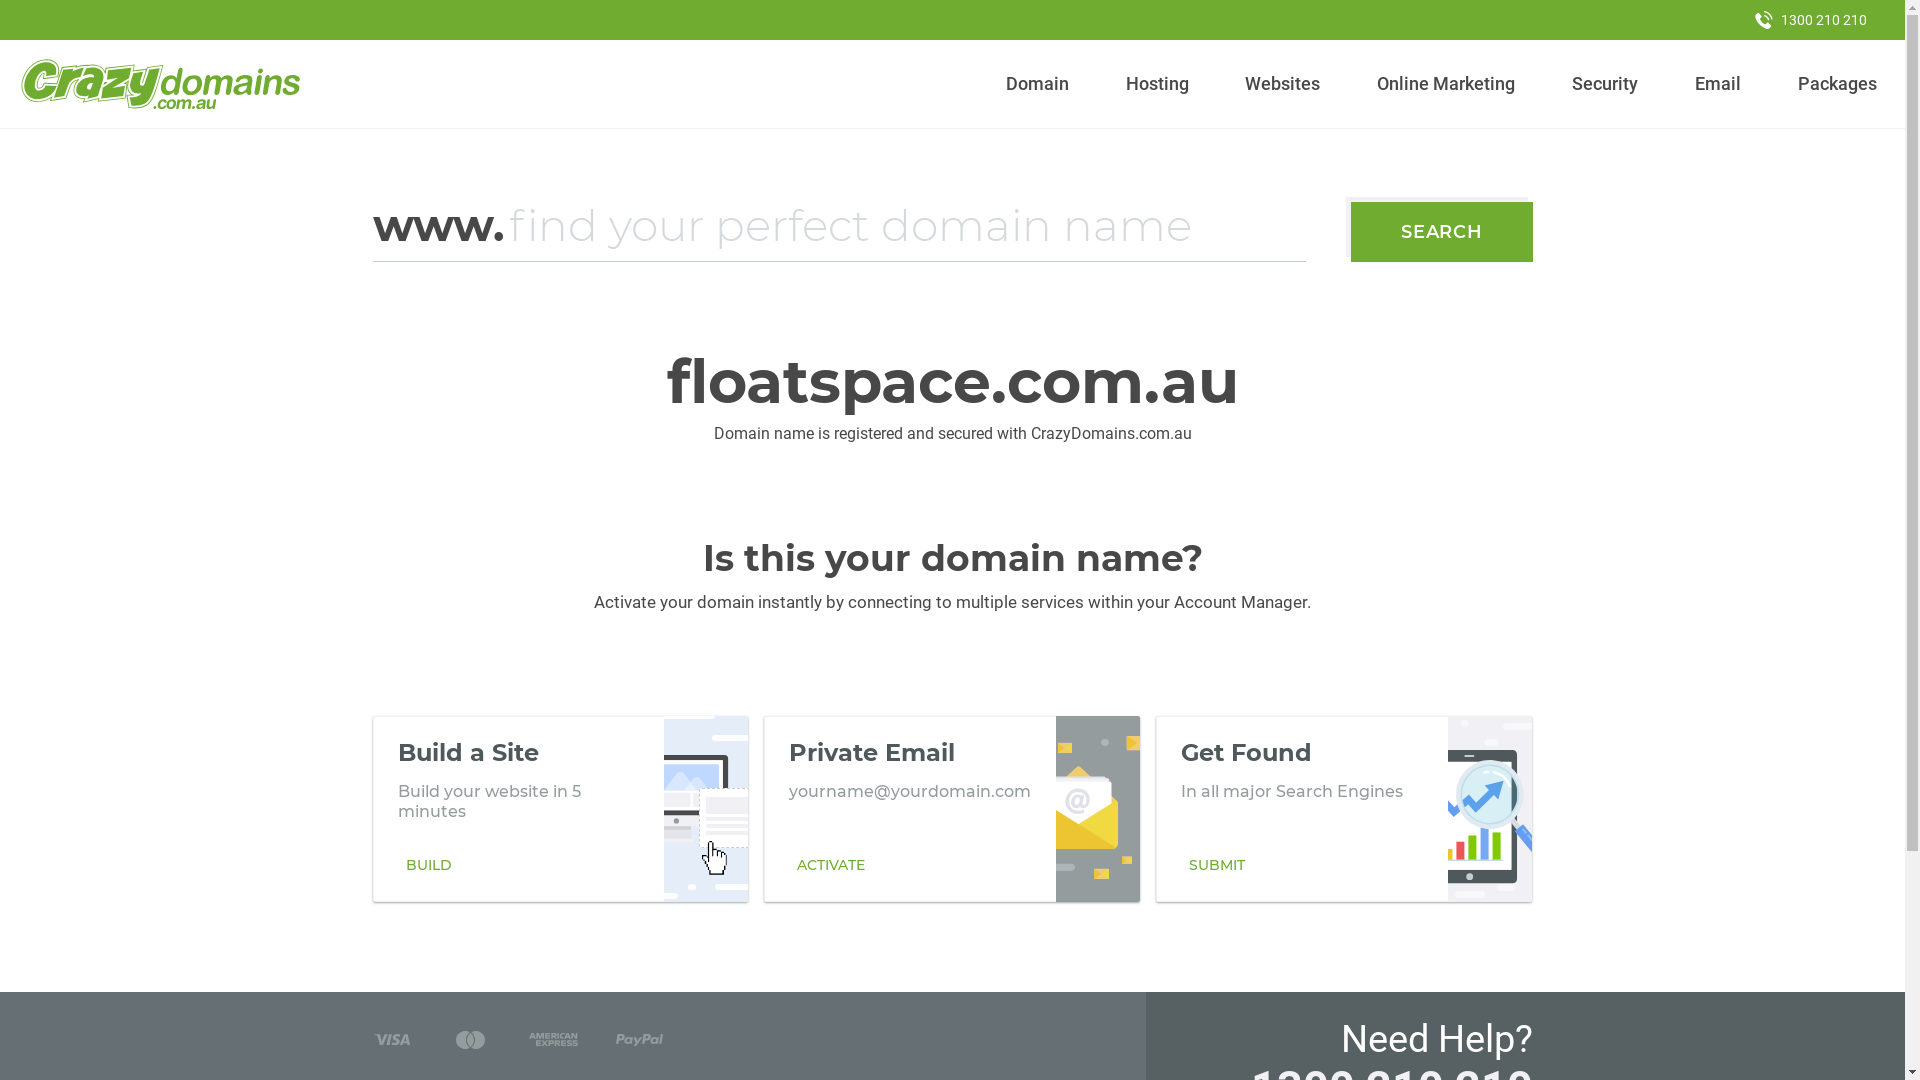 This screenshot has width=1920, height=1080. I want to click on Build a Site
Build your website in 5 minutes
BUILD, so click(560, 809).